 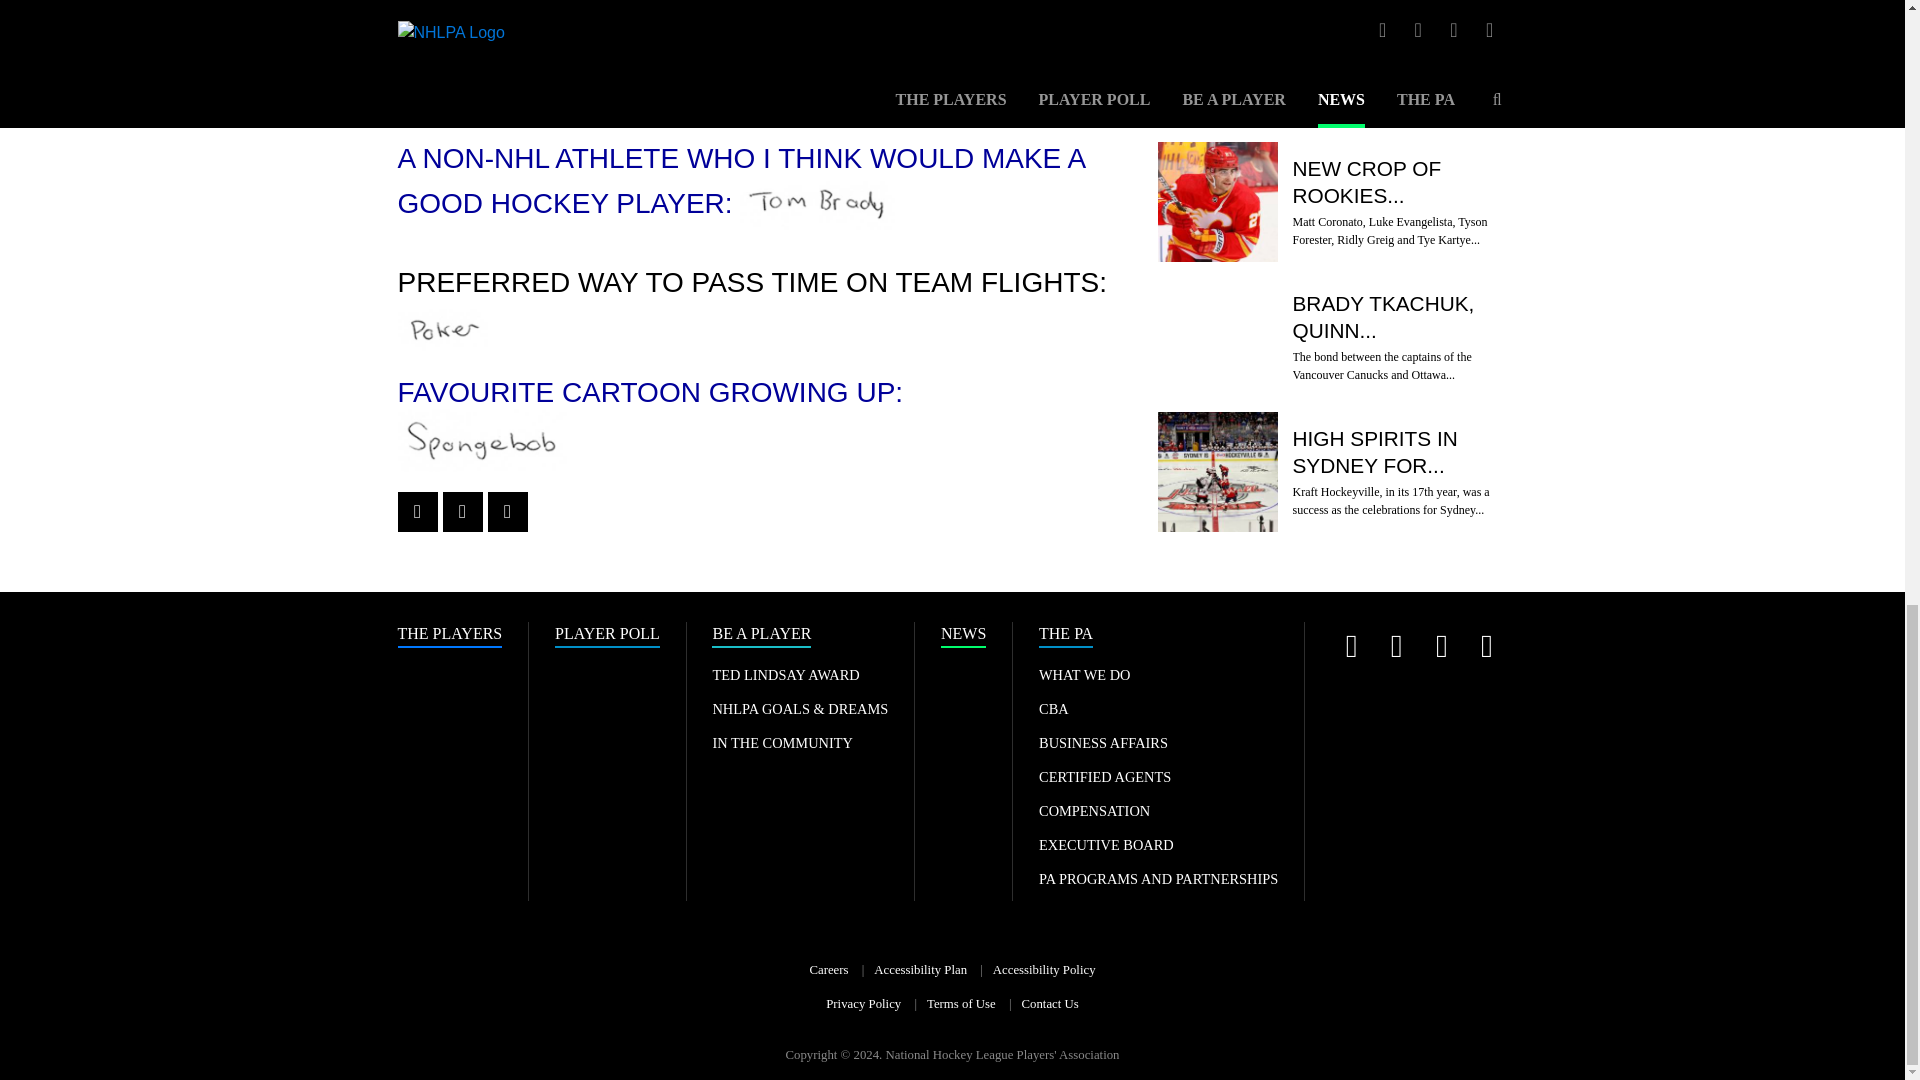 What do you see at coordinates (1084, 674) in the screenshot?
I see `WHAT WE DO` at bounding box center [1084, 674].